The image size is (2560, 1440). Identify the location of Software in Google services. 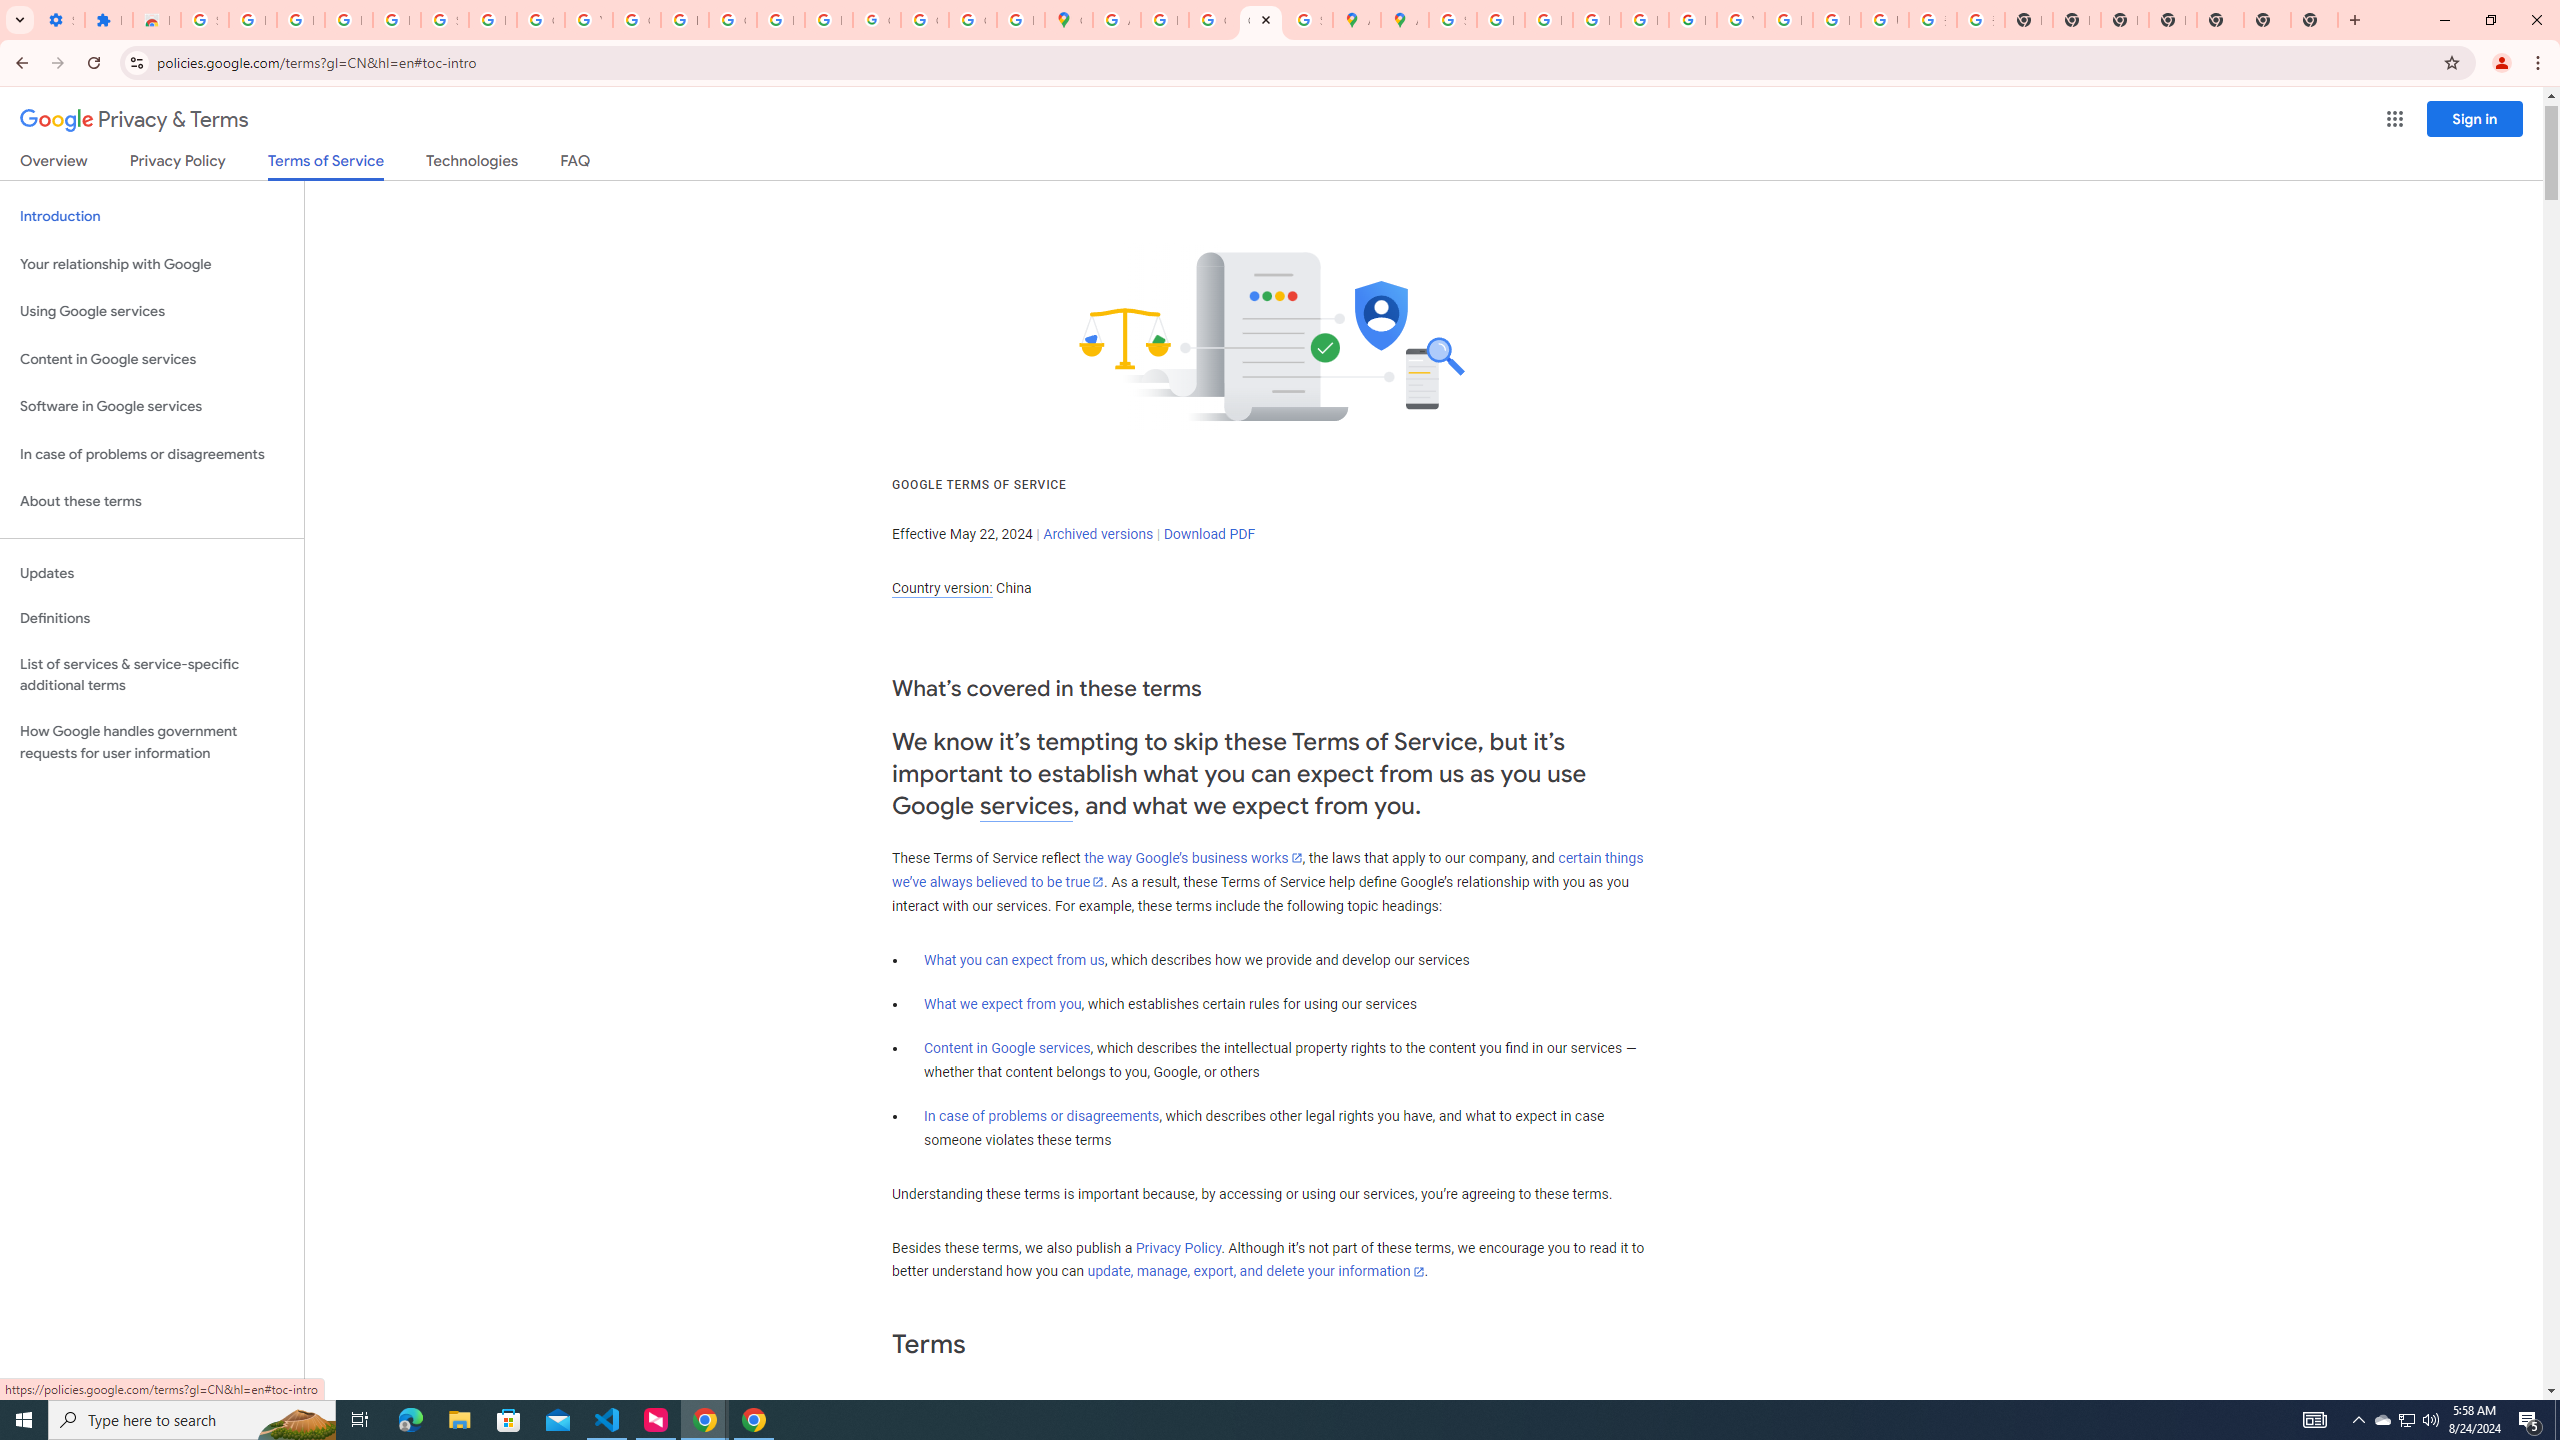
(152, 406).